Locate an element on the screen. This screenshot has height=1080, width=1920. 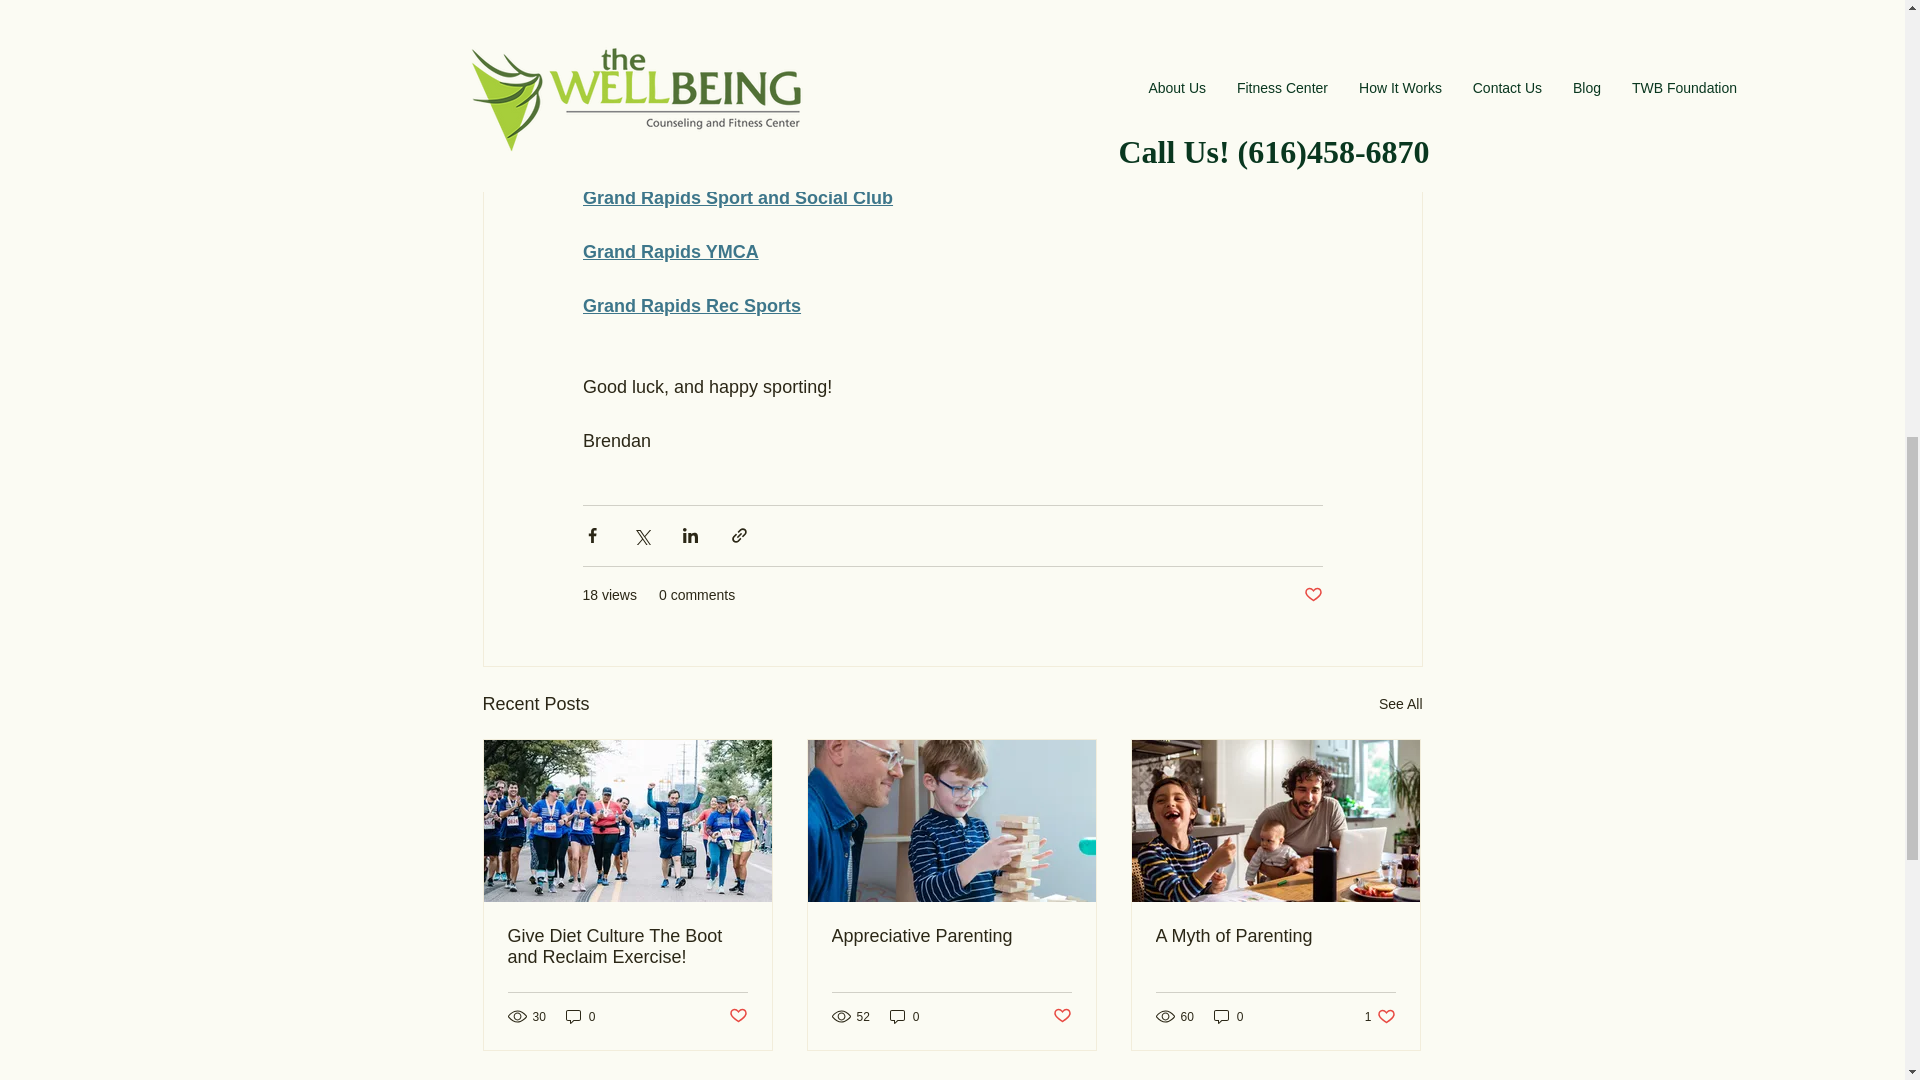
0 is located at coordinates (1275, 936).